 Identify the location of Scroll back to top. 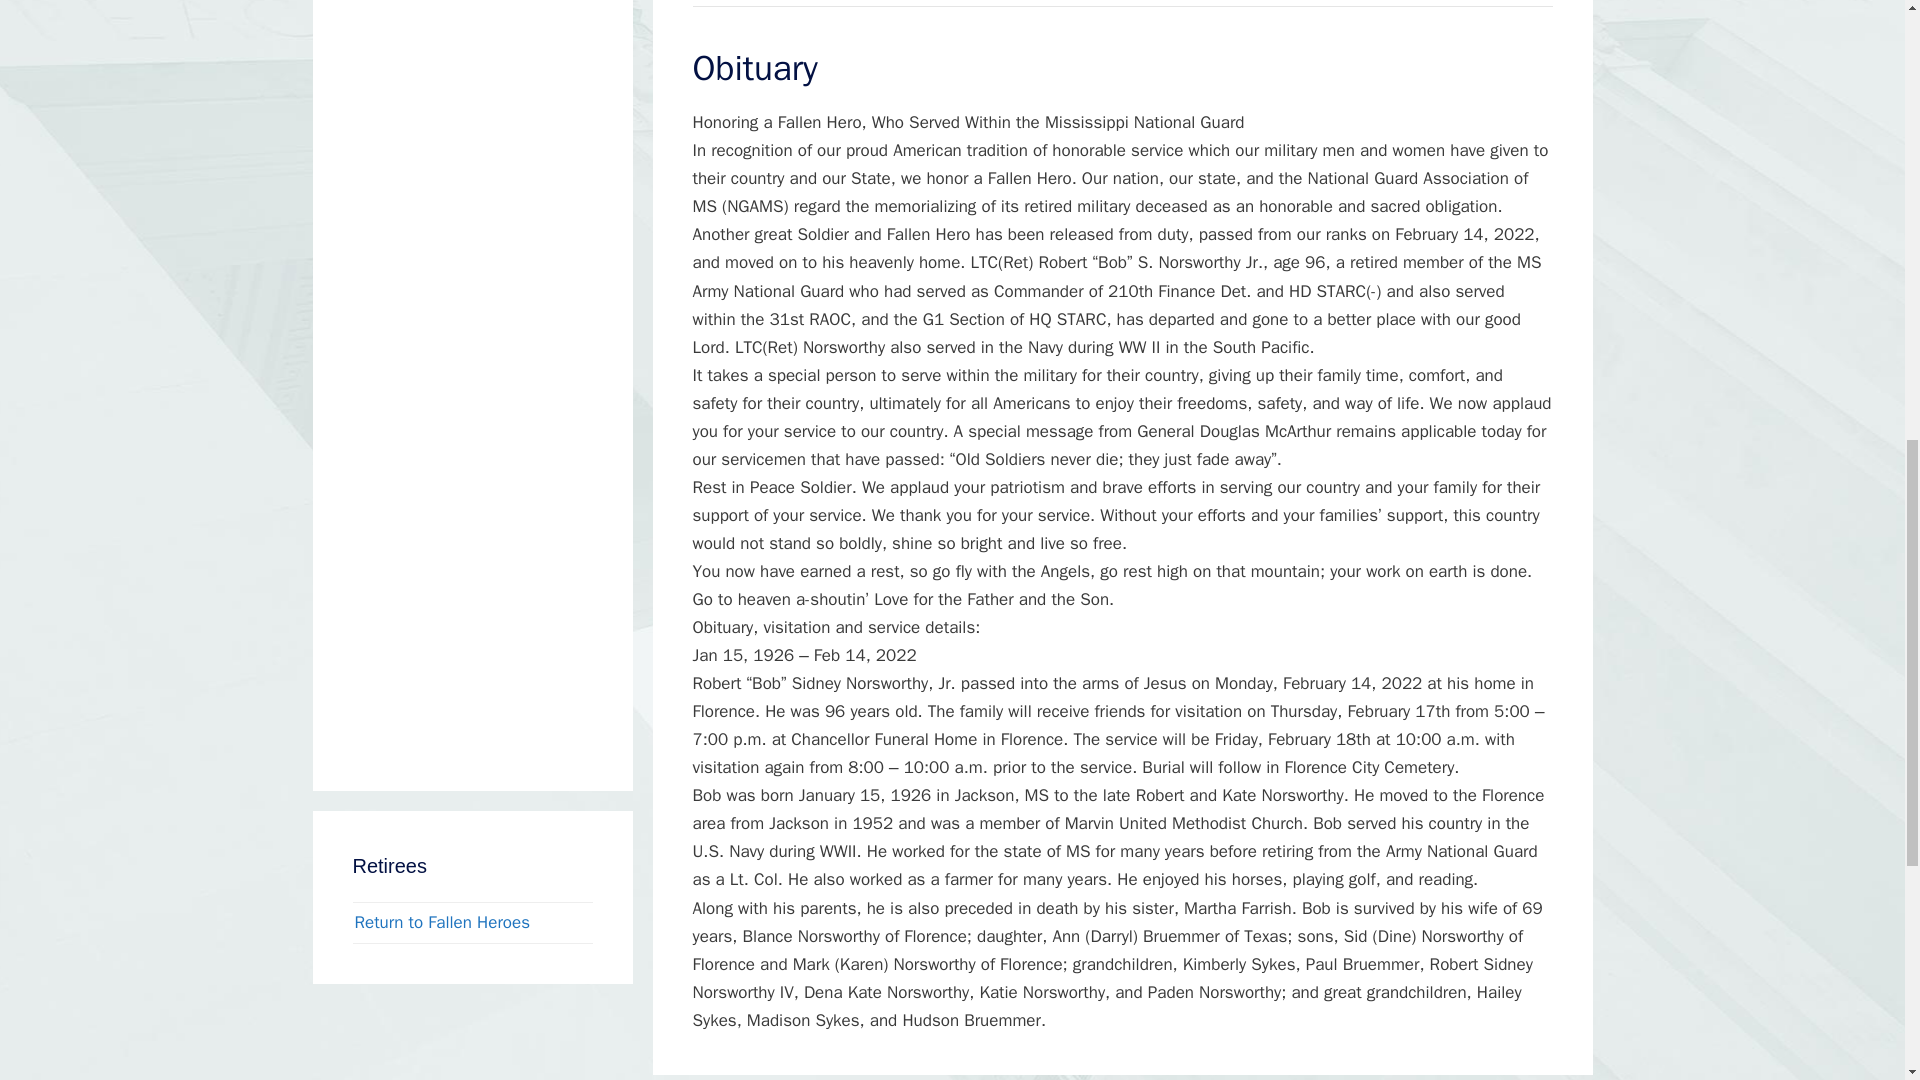
(1855, 949).